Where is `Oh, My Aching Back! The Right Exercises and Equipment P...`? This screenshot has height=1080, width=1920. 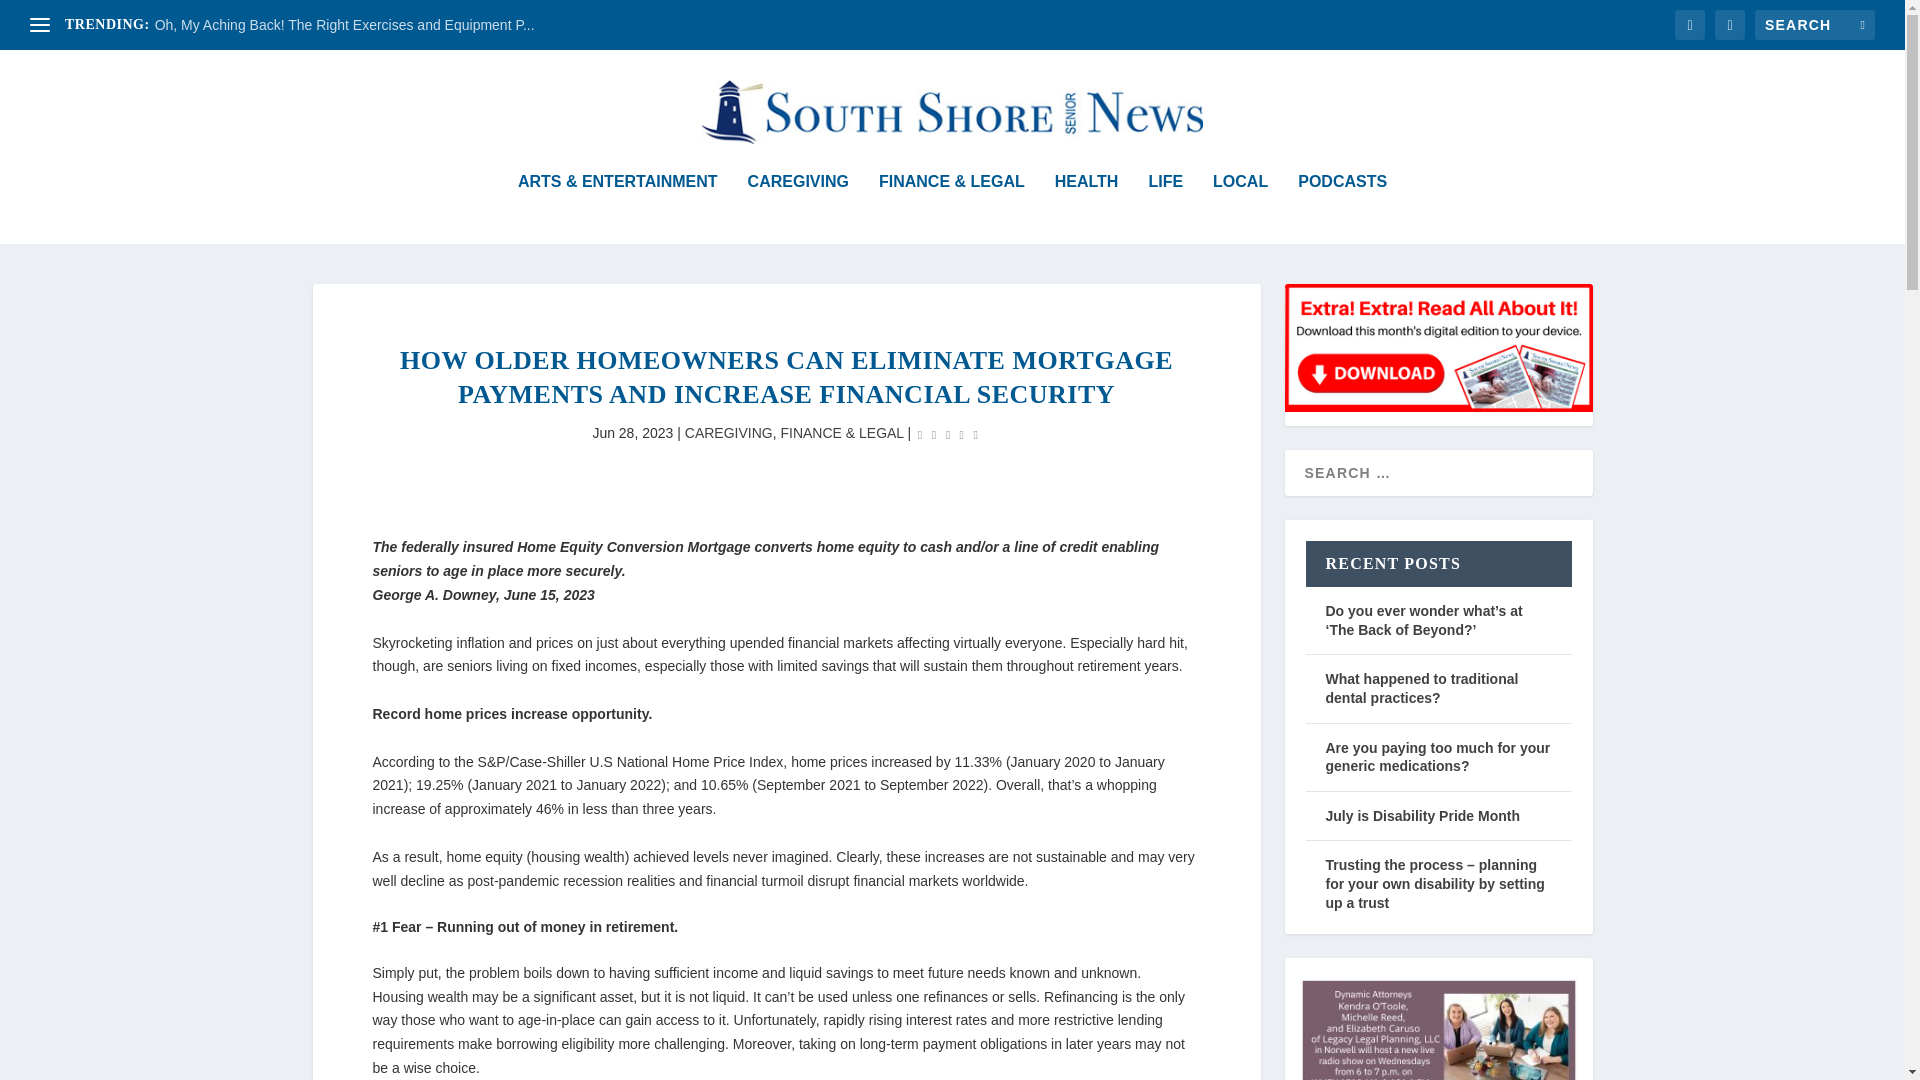 Oh, My Aching Back! The Right Exercises and Equipment P... is located at coordinates (345, 25).